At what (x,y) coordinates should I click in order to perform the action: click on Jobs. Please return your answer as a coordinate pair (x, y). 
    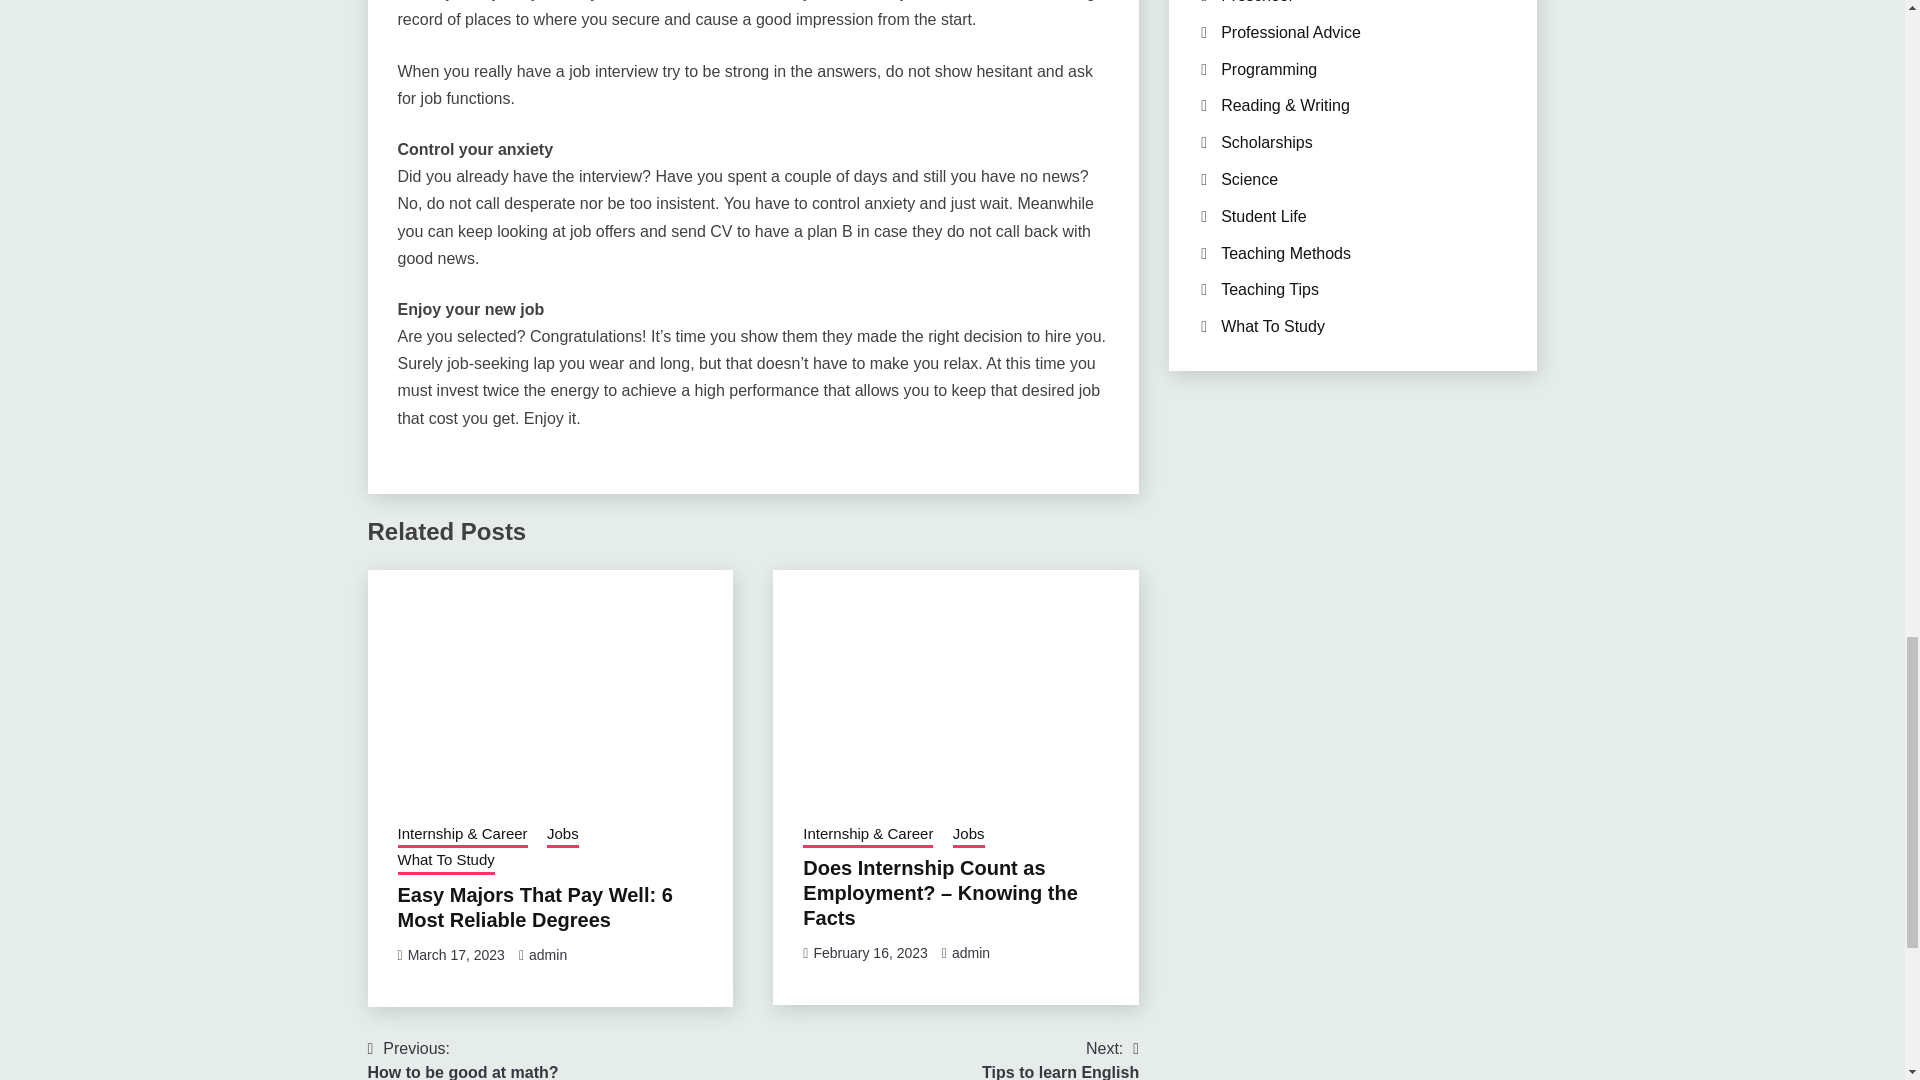
    Looking at the image, I should click on (563, 835).